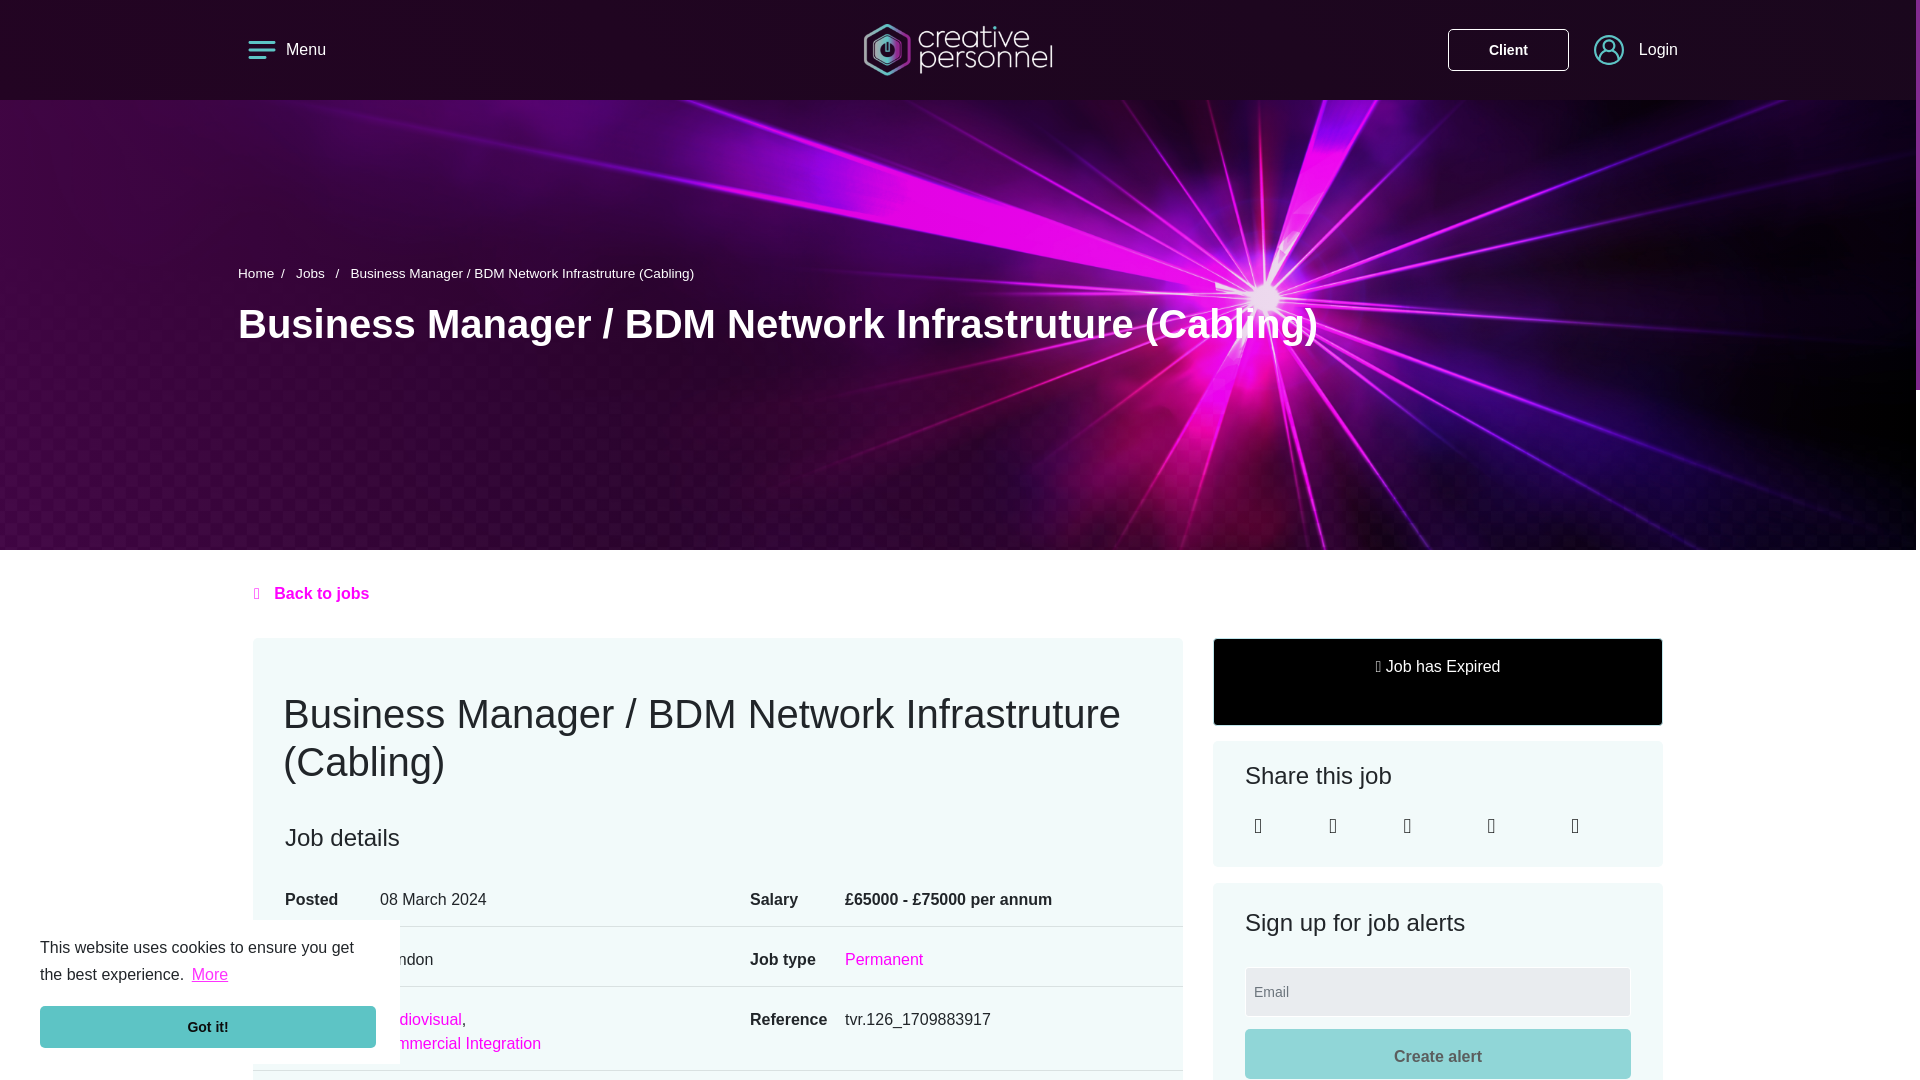 The width and height of the screenshot is (1920, 1080). Describe the element at coordinates (264, 272) in the screenshot. I see `Home` at that location.